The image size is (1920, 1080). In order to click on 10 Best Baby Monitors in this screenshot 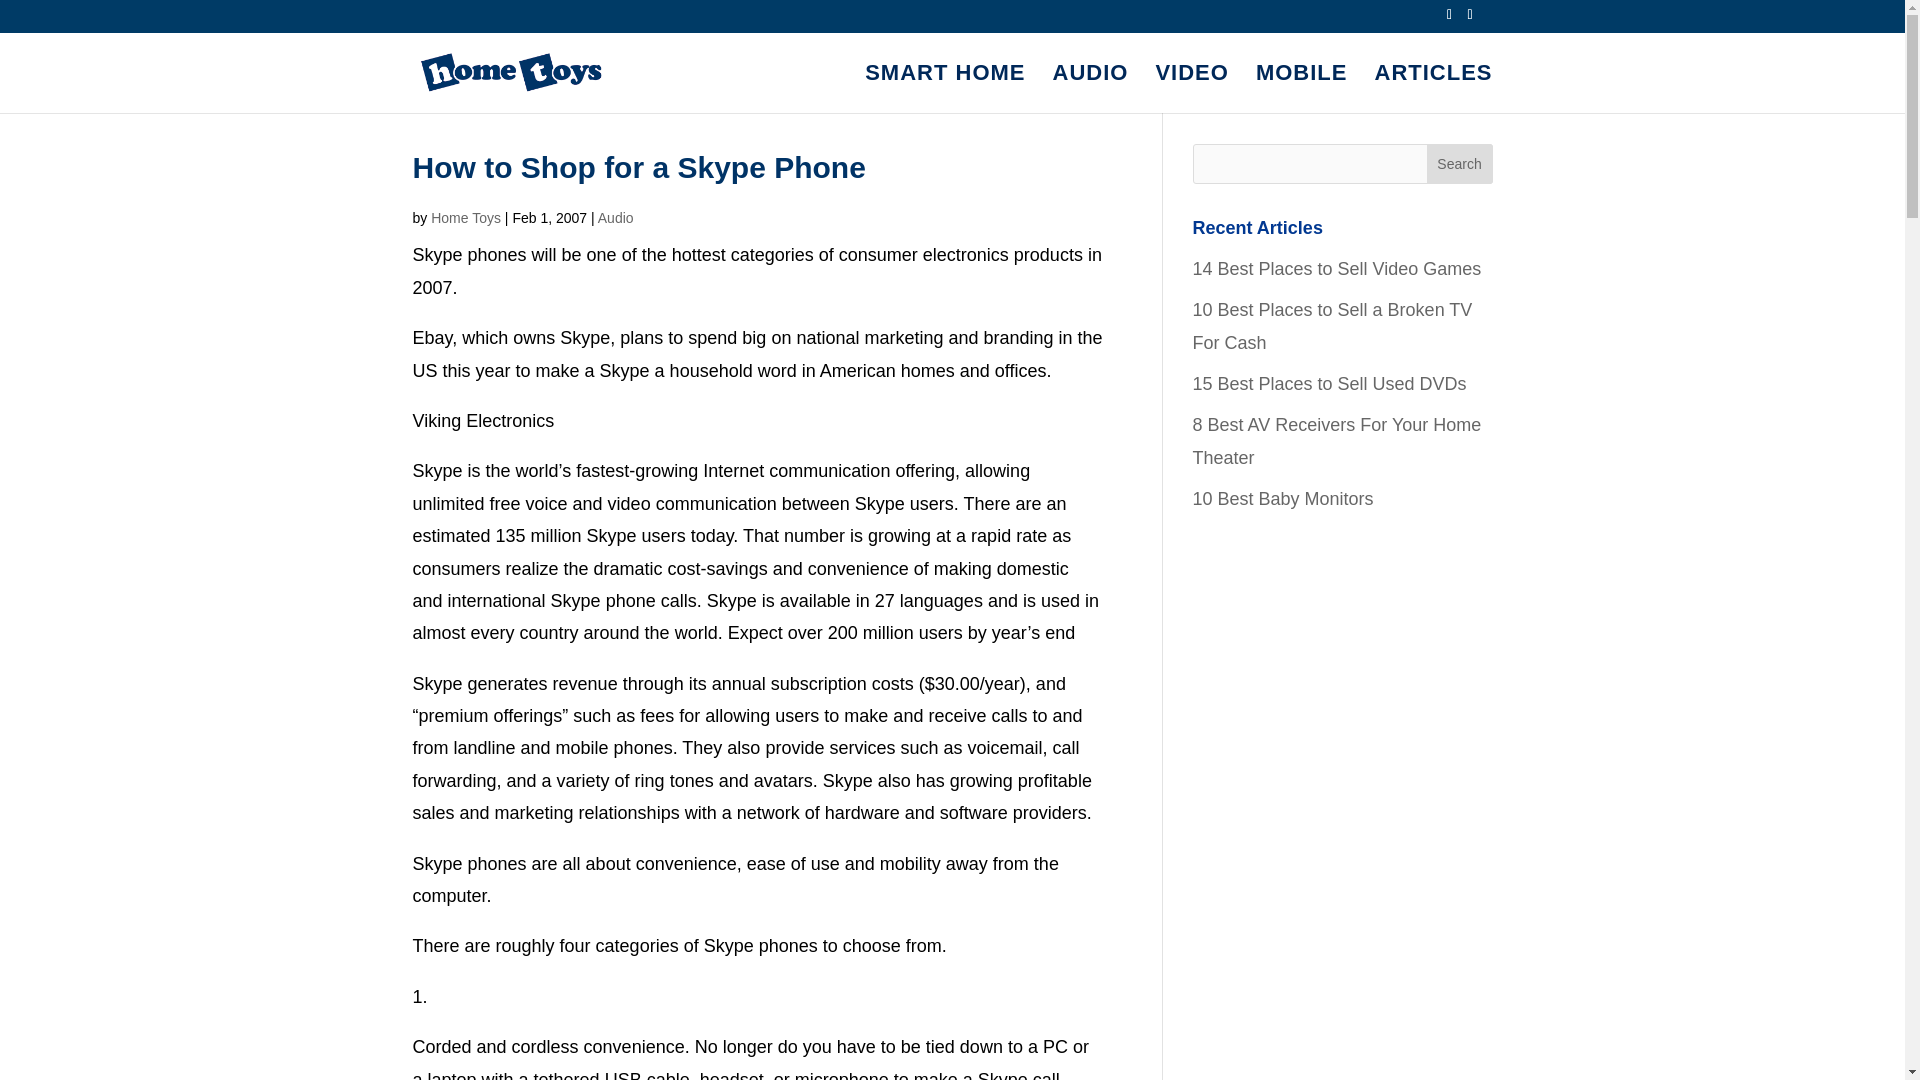, I will do `click(1282, 498)`.